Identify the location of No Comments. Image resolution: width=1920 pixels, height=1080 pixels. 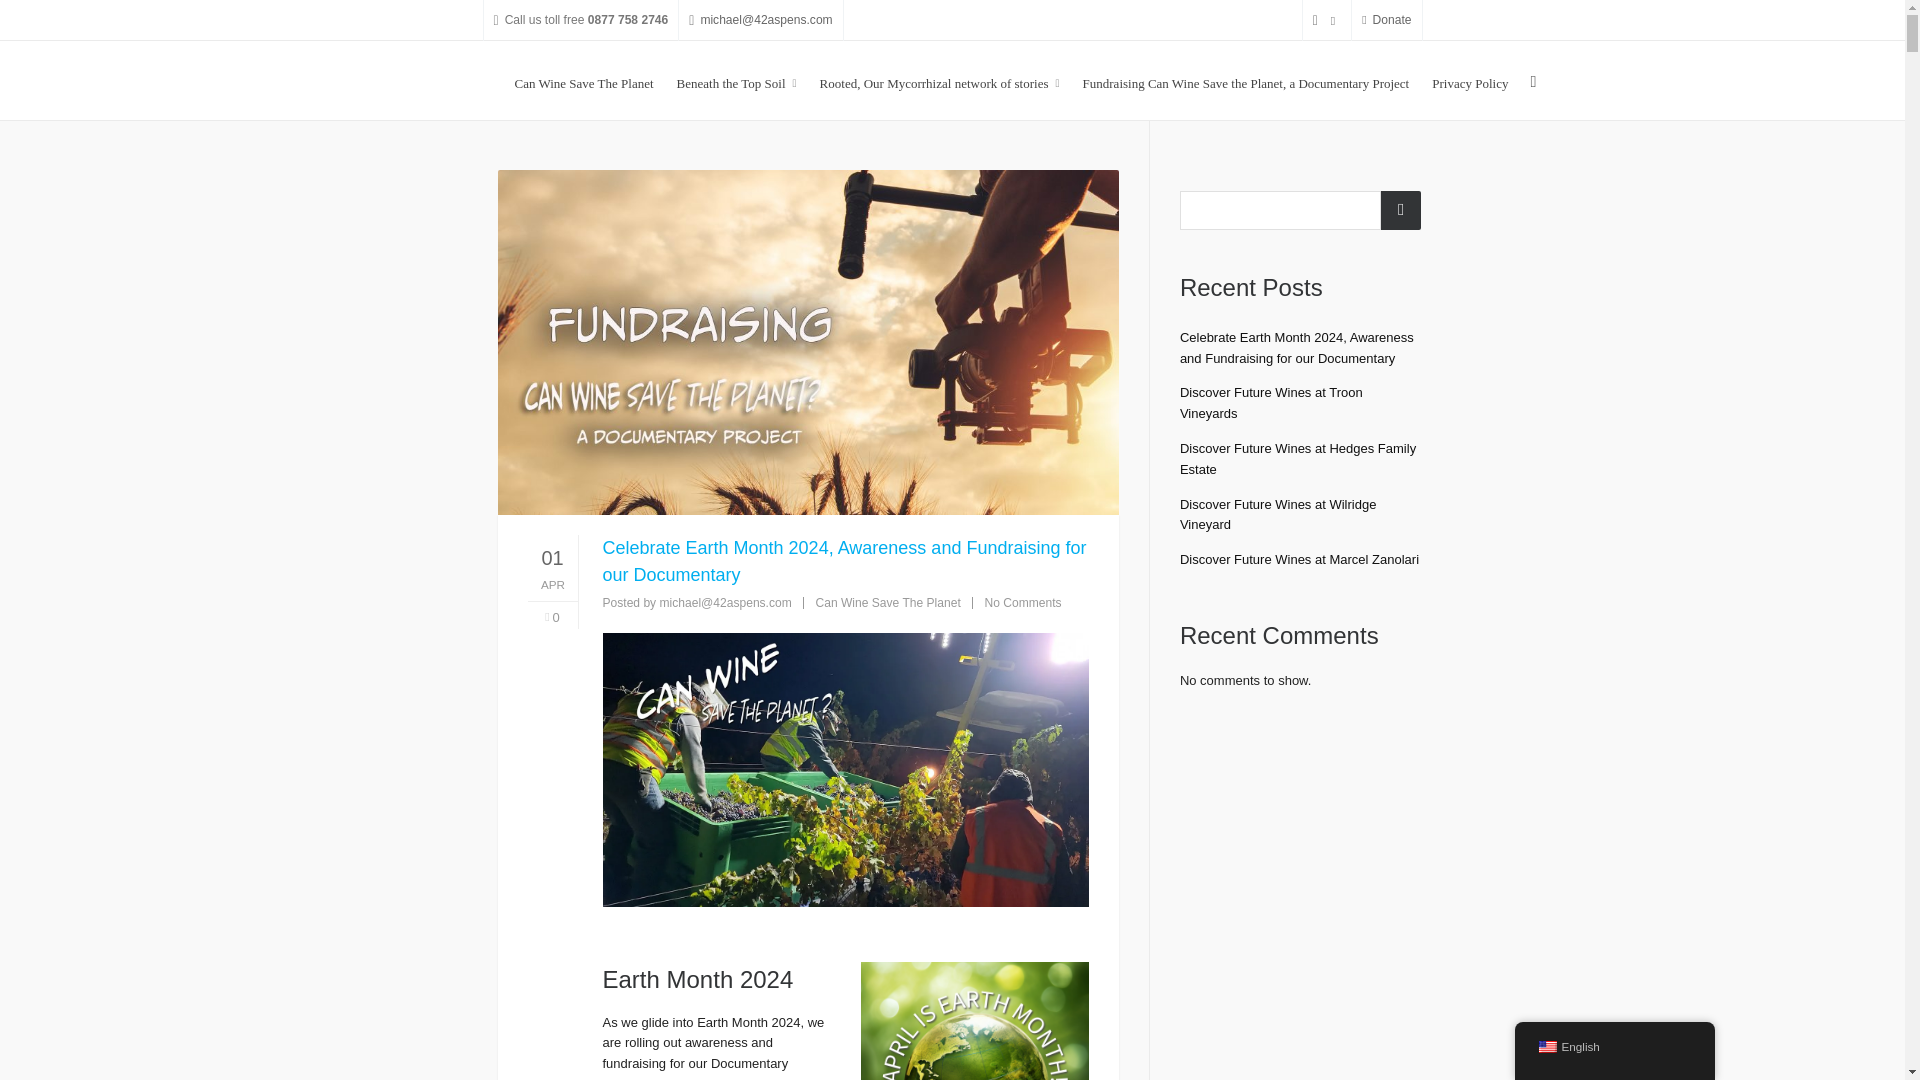
(1022, 603).